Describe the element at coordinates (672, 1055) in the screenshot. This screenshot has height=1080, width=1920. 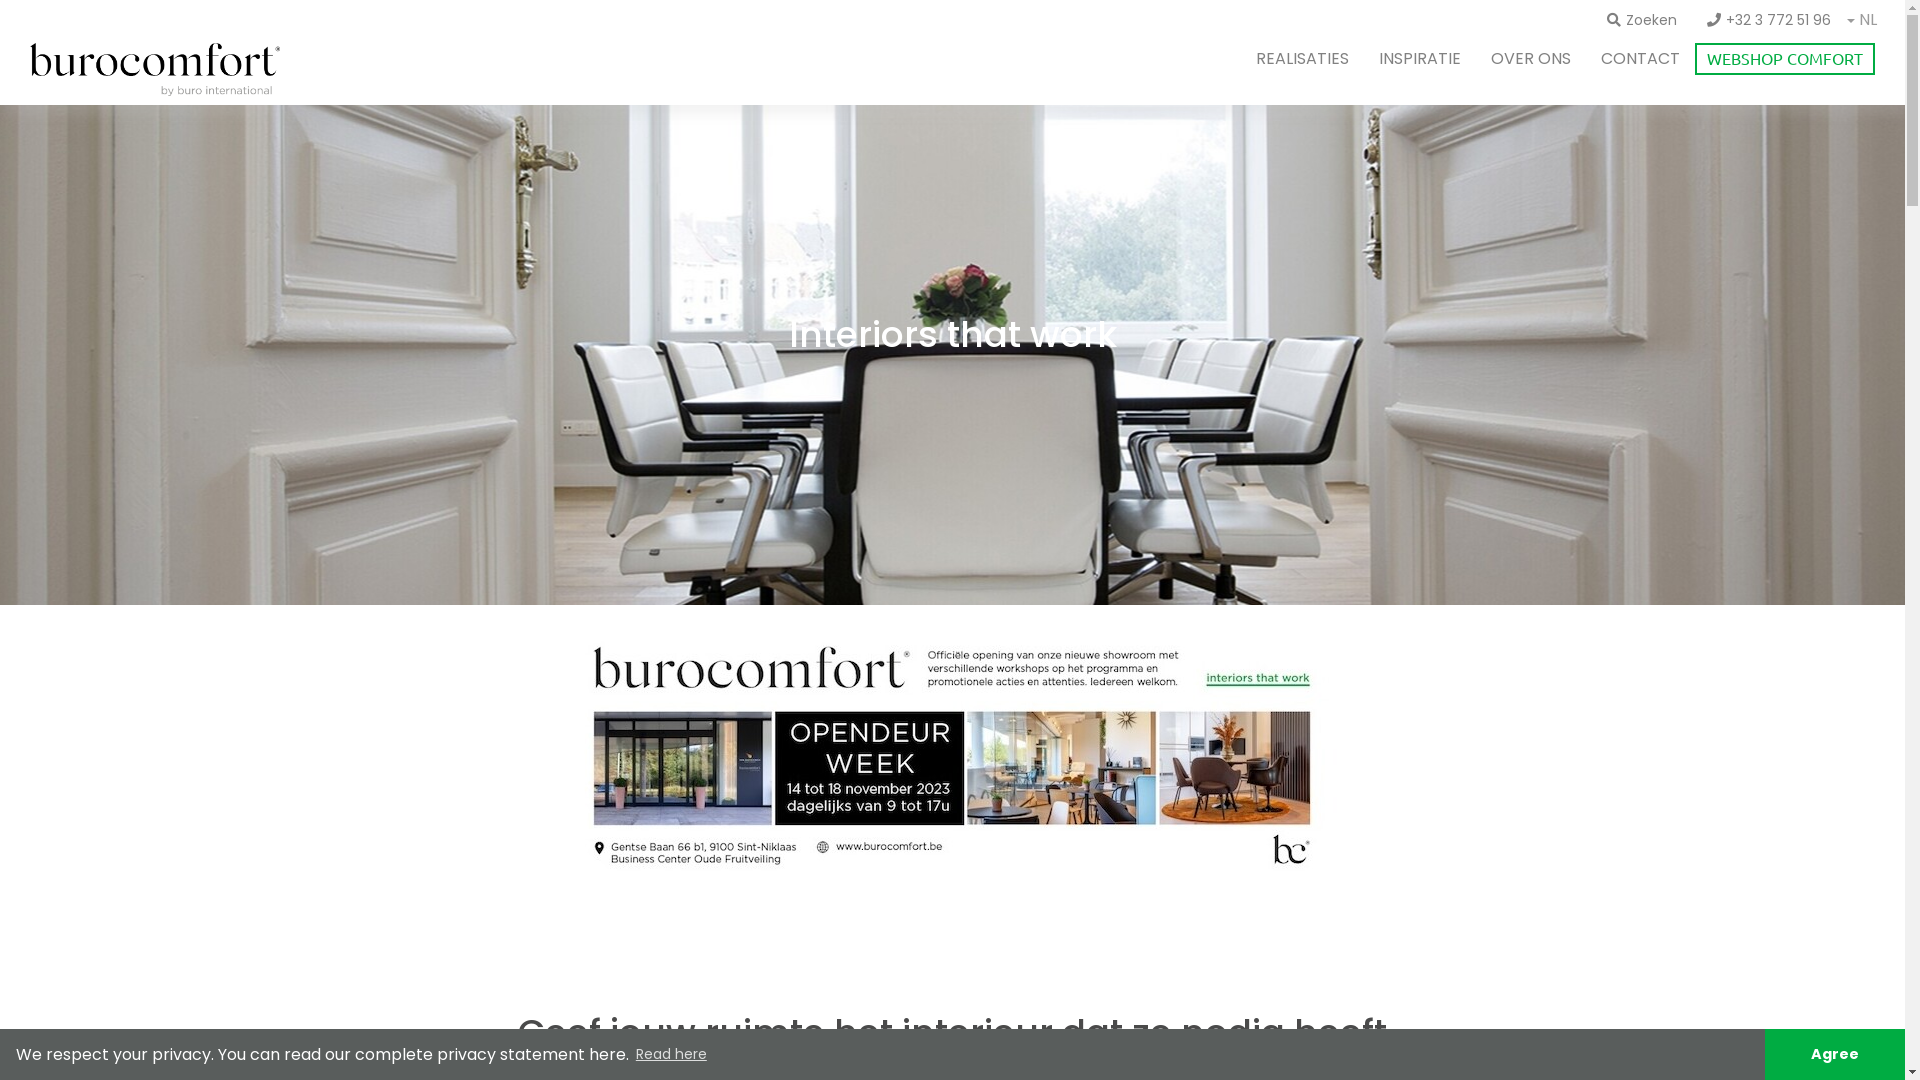
I see `Read here` at that location.